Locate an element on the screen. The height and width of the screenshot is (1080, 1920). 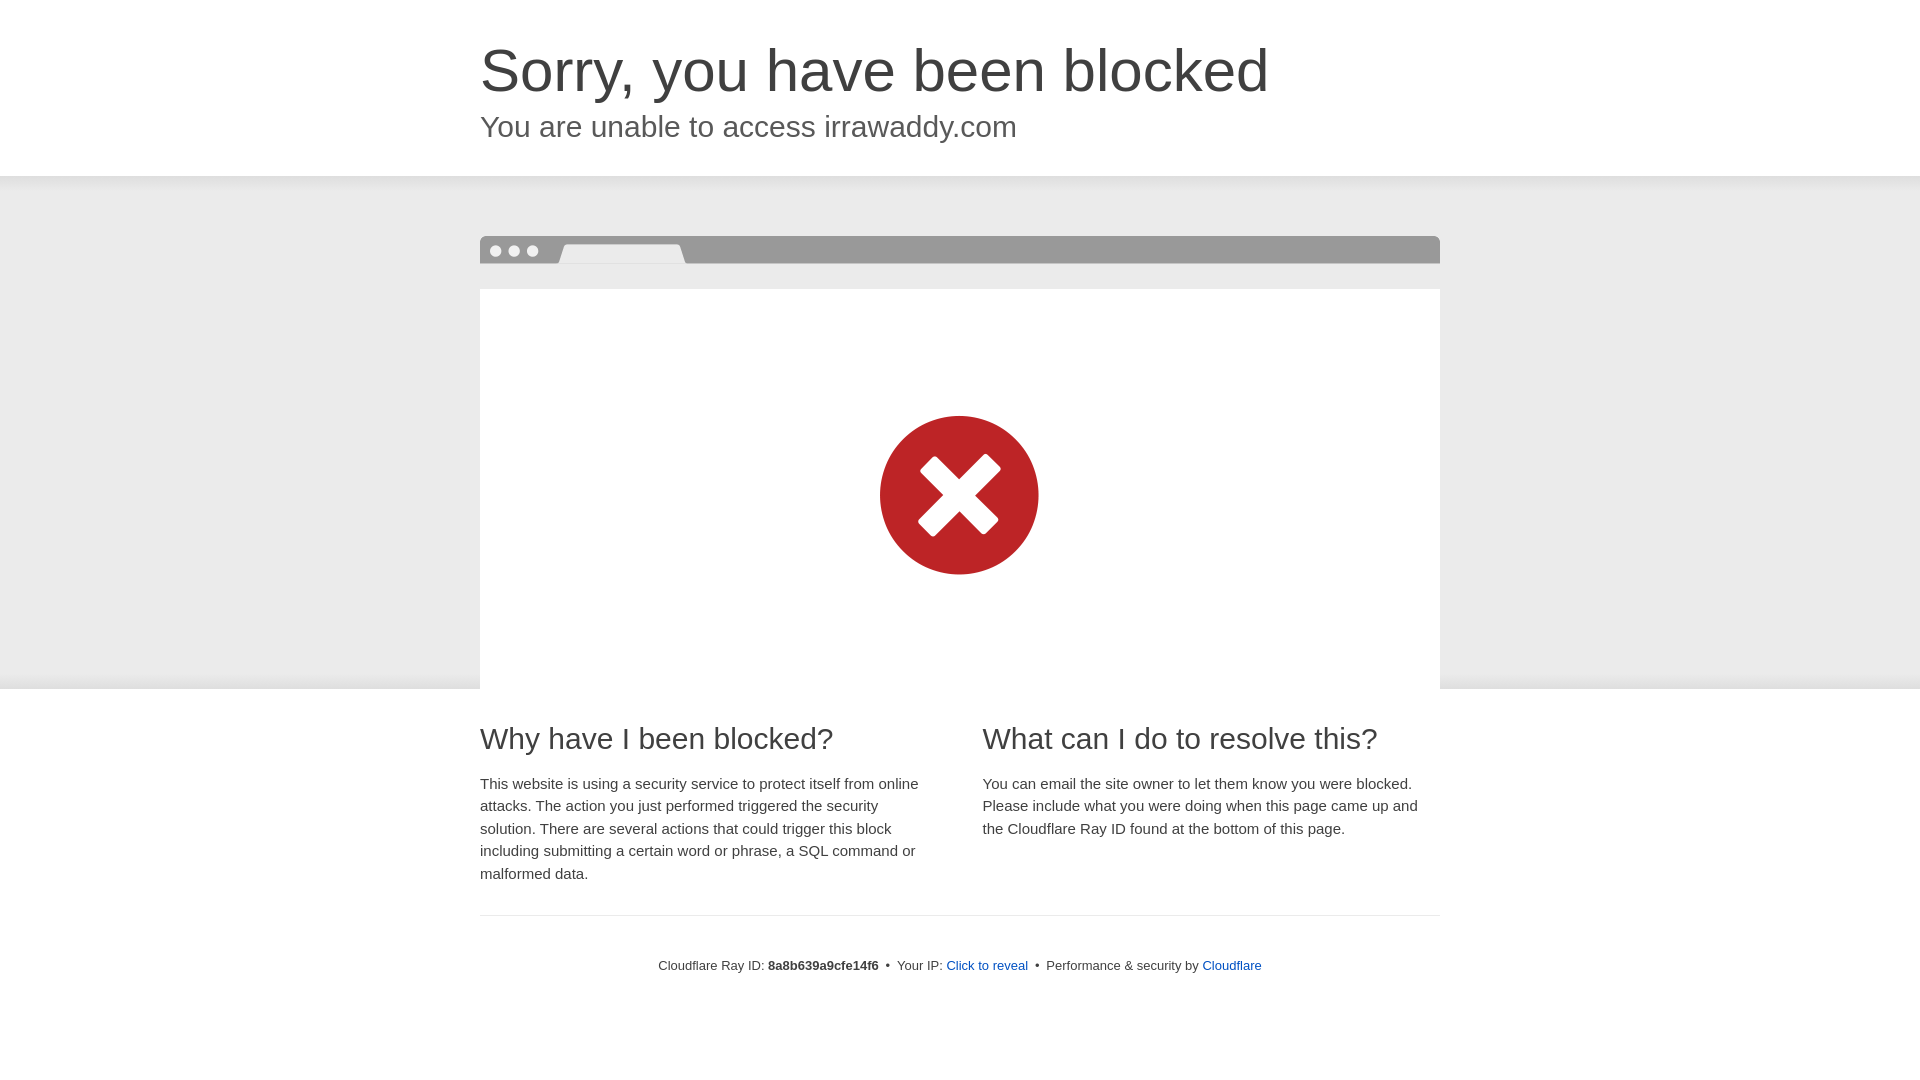
Click to reveal is located at coordinates (986, 966).